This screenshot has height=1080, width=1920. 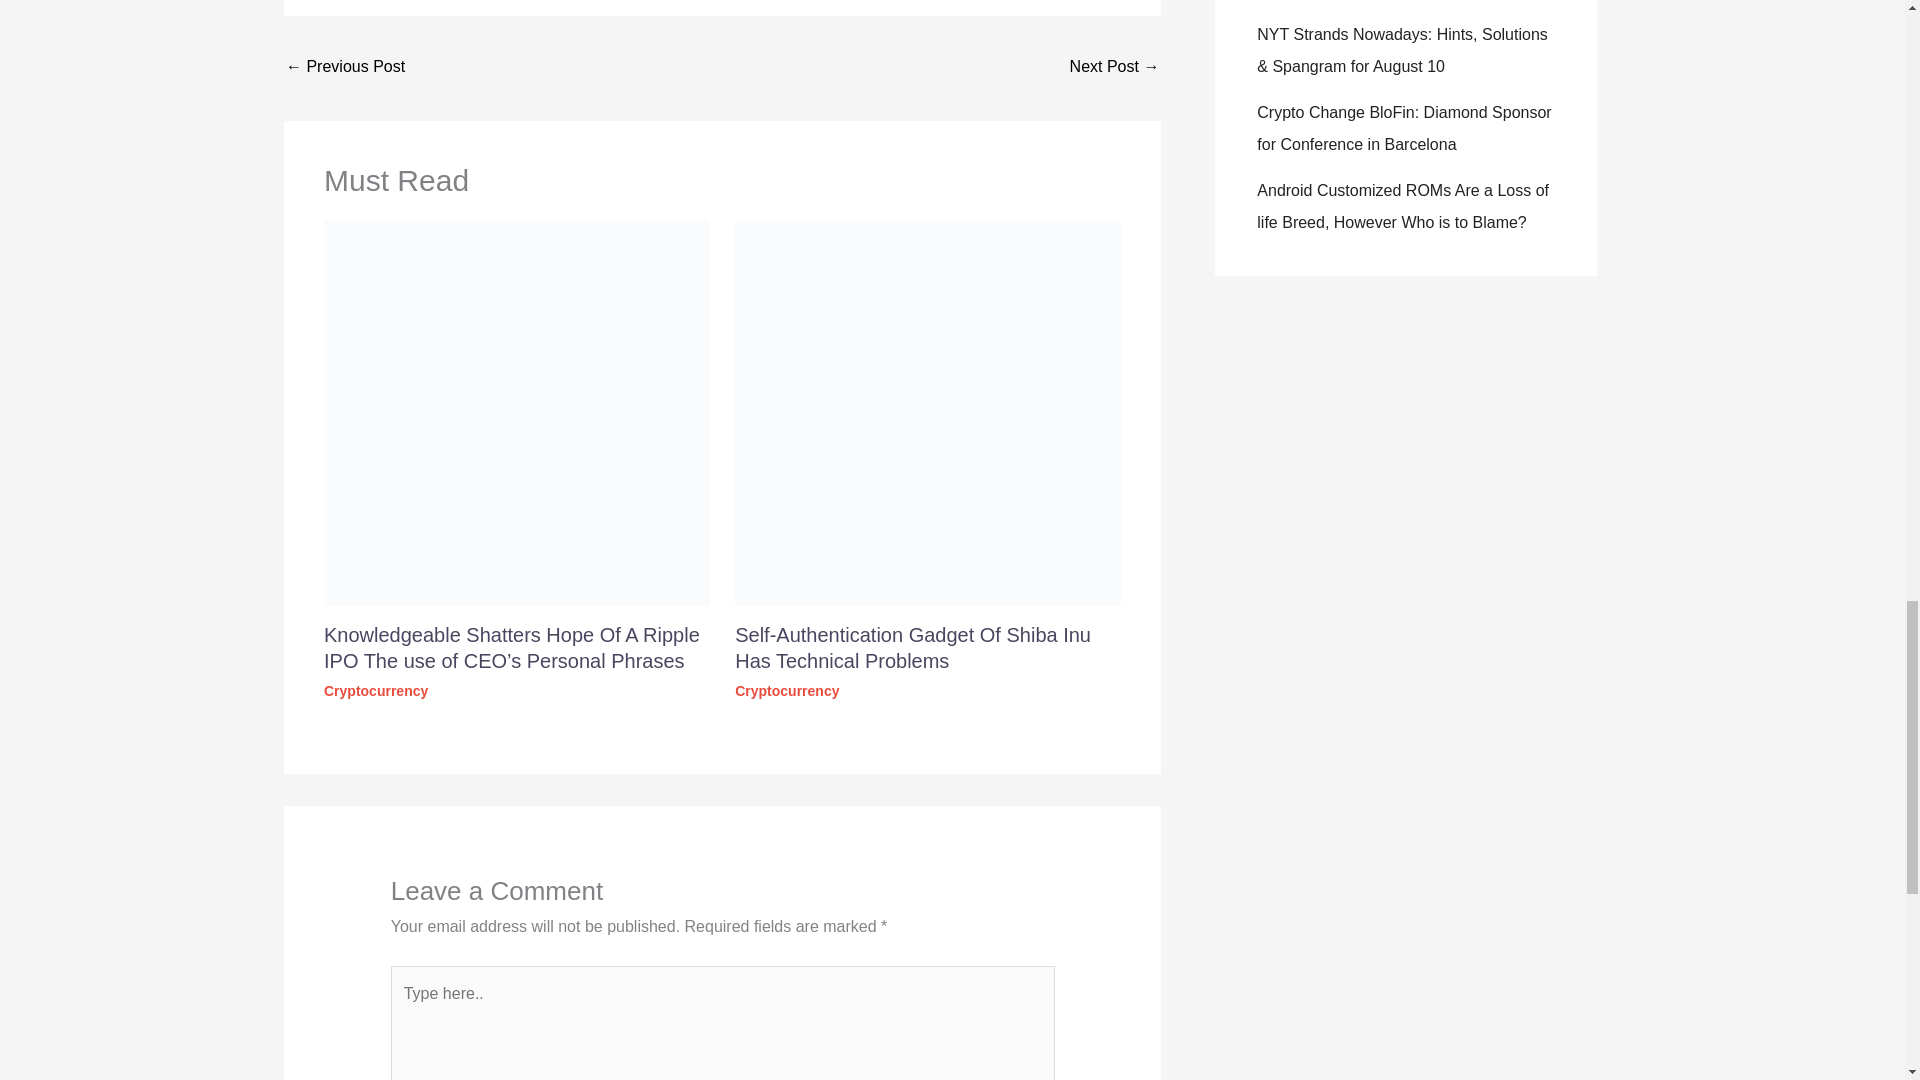 I want to click on How To Shut Your Trade With Pag-IBIG, so click(x=346, y=68).